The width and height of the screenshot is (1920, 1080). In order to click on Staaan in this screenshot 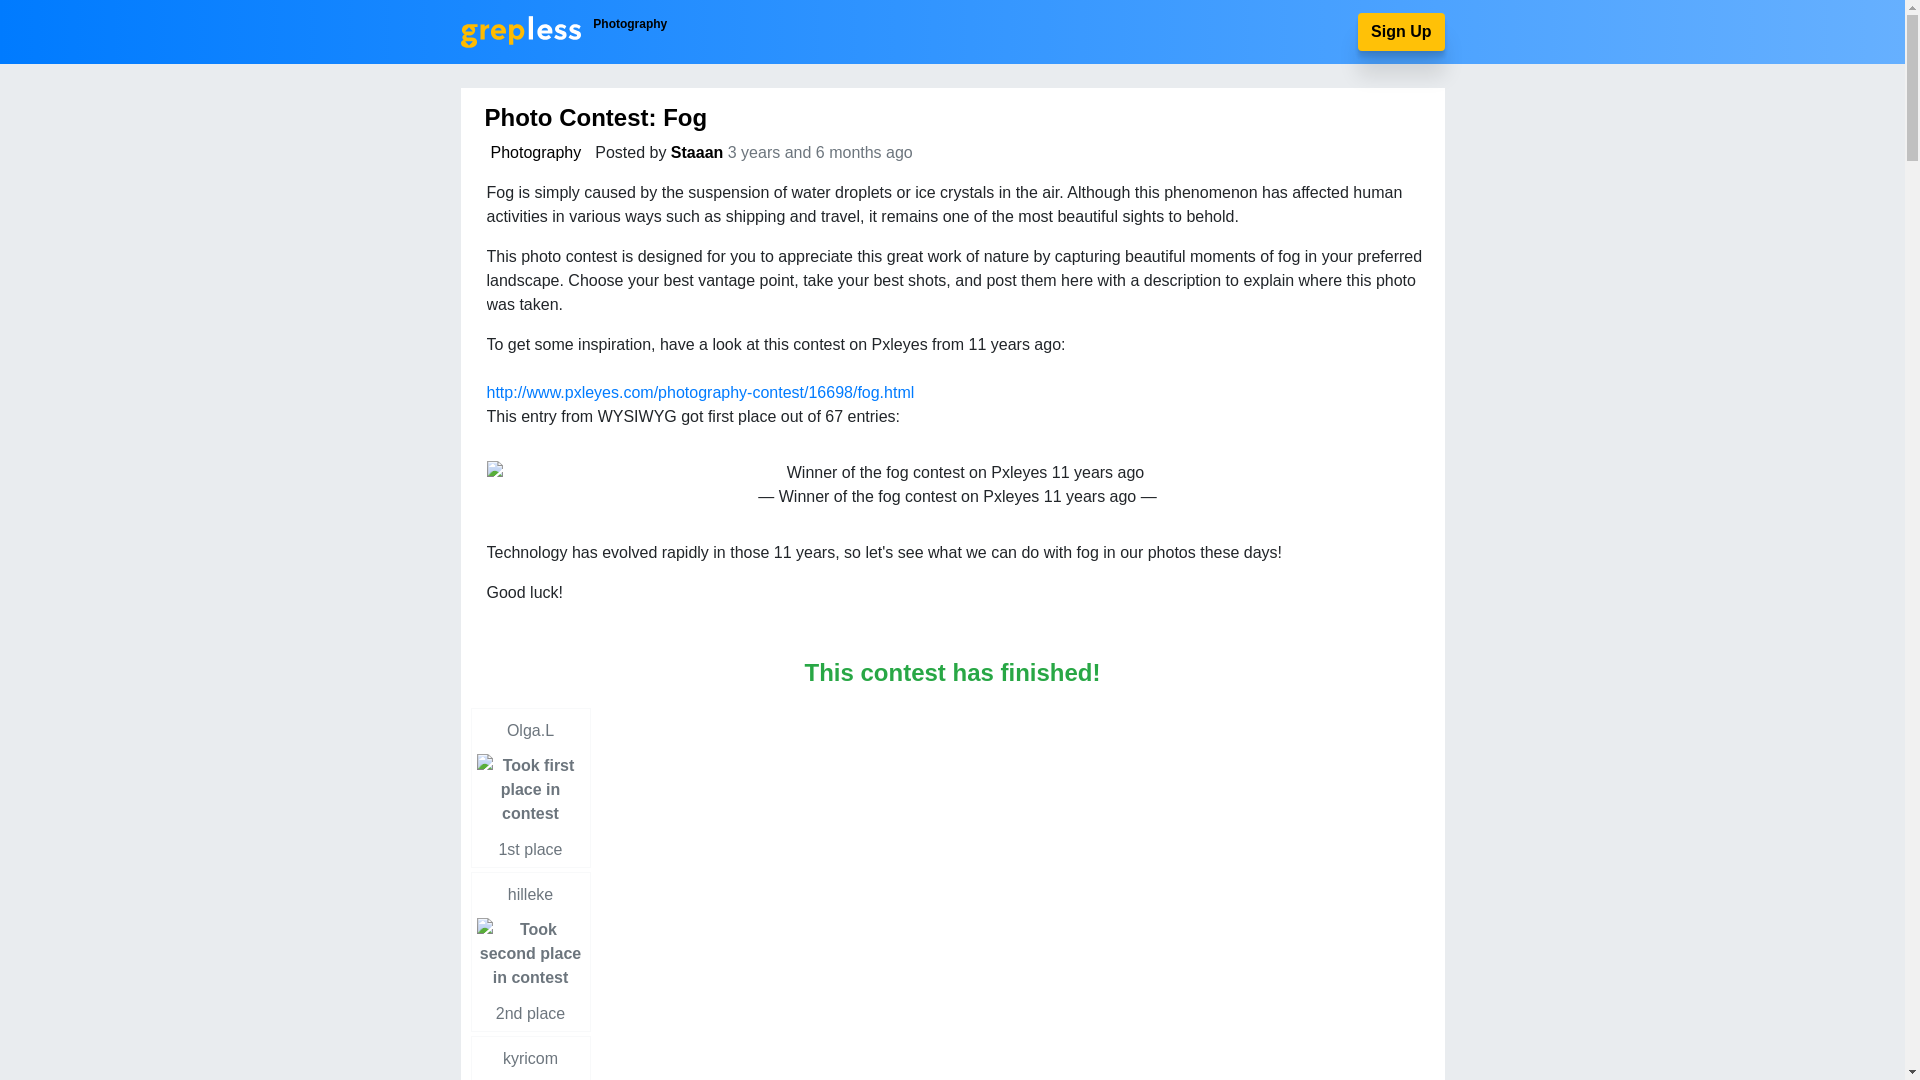, I will do `click(530, 788)`.